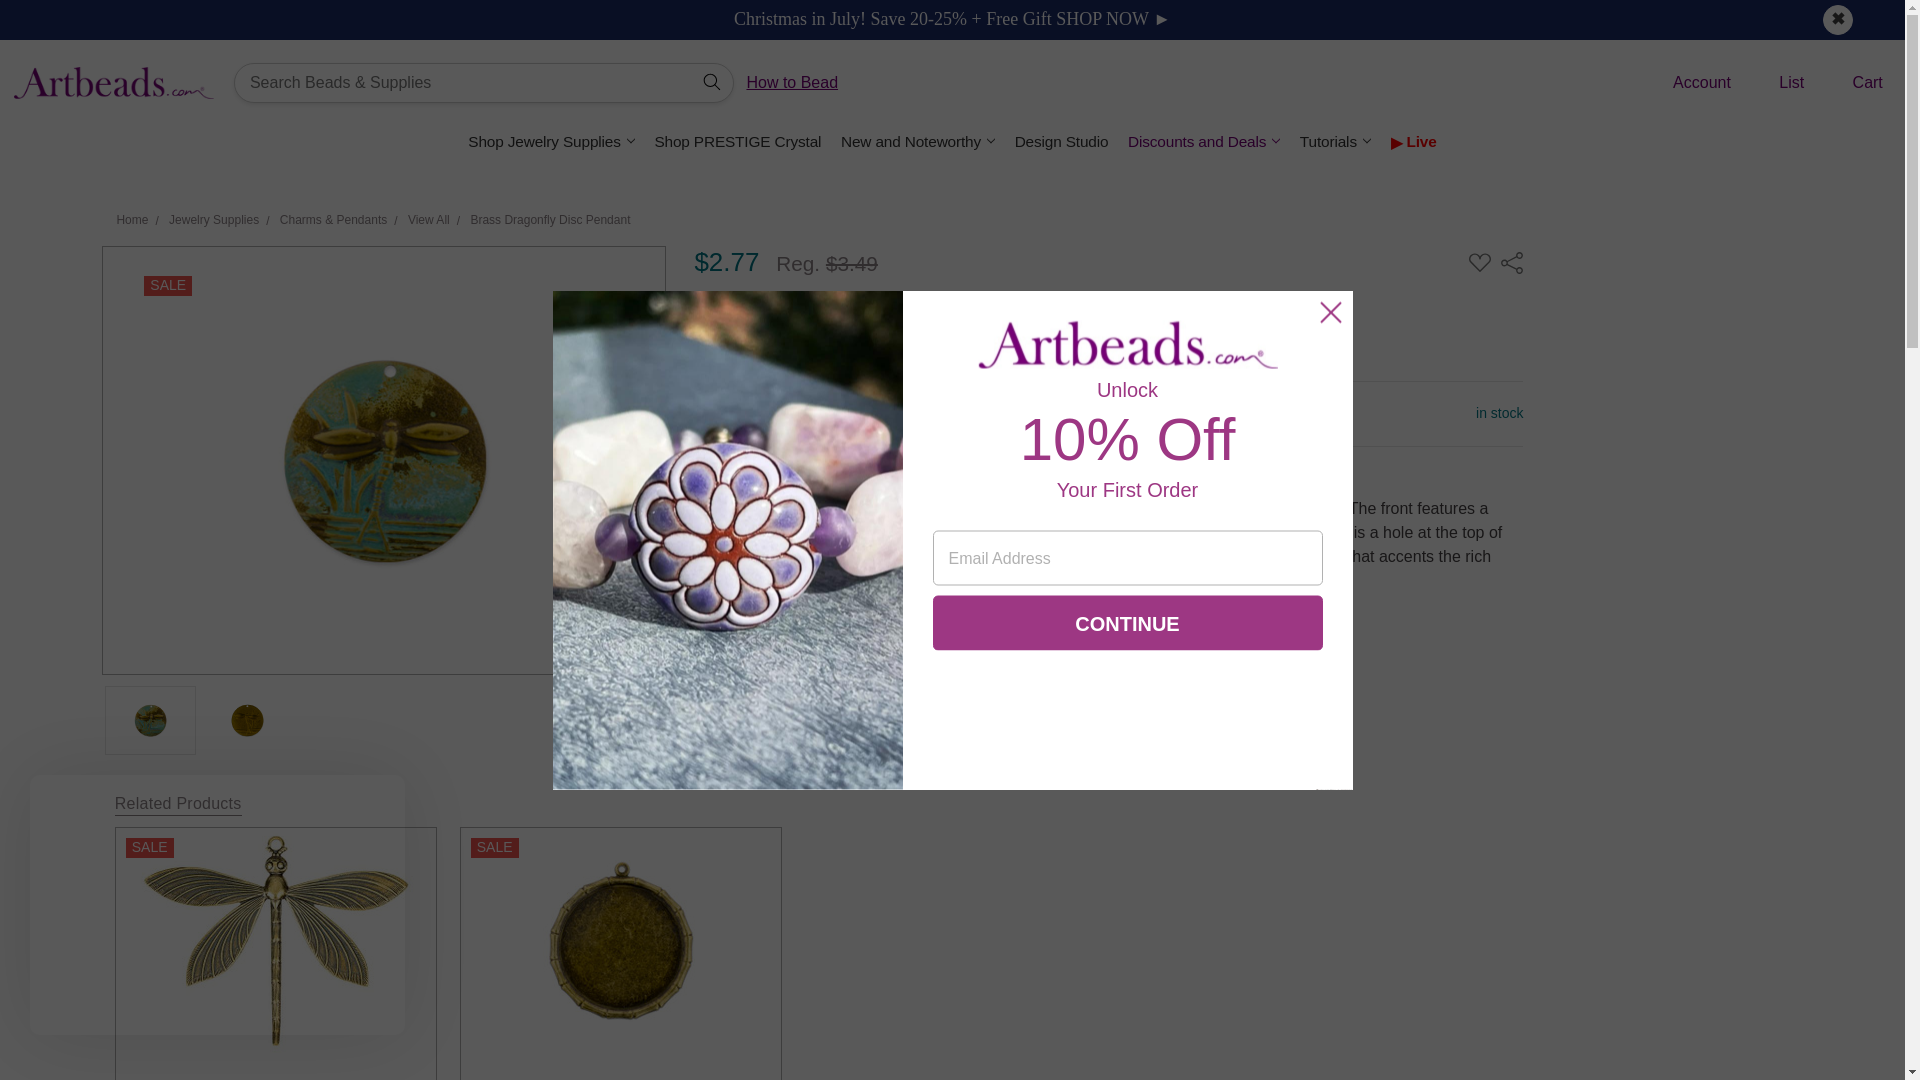 The width and height of the screenshot is (1920, 1080). Describe the element at coordinates (738, 141) in the screenshot. I see `Shop PRESTIGE Crystal` at that location.